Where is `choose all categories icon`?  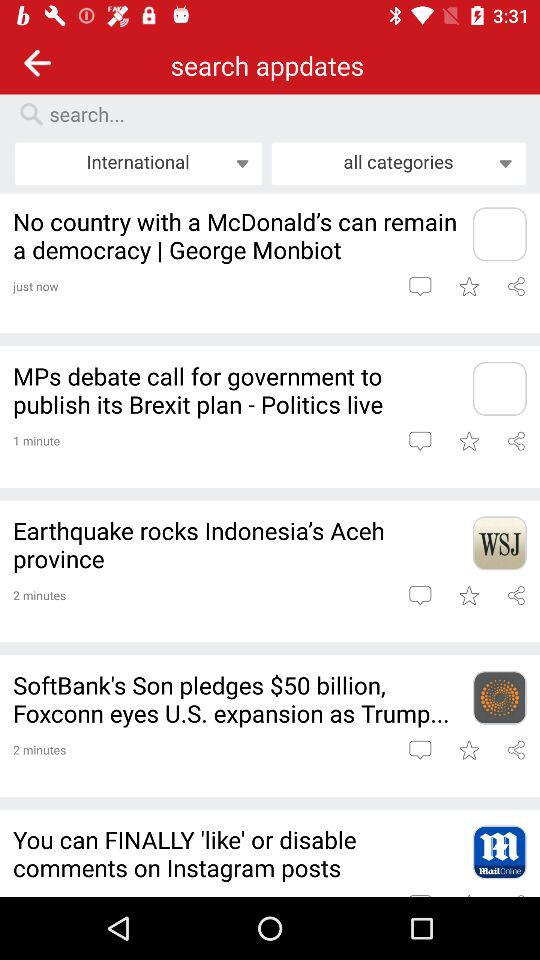 choose all categories icon is located at coordinates (398, 163).